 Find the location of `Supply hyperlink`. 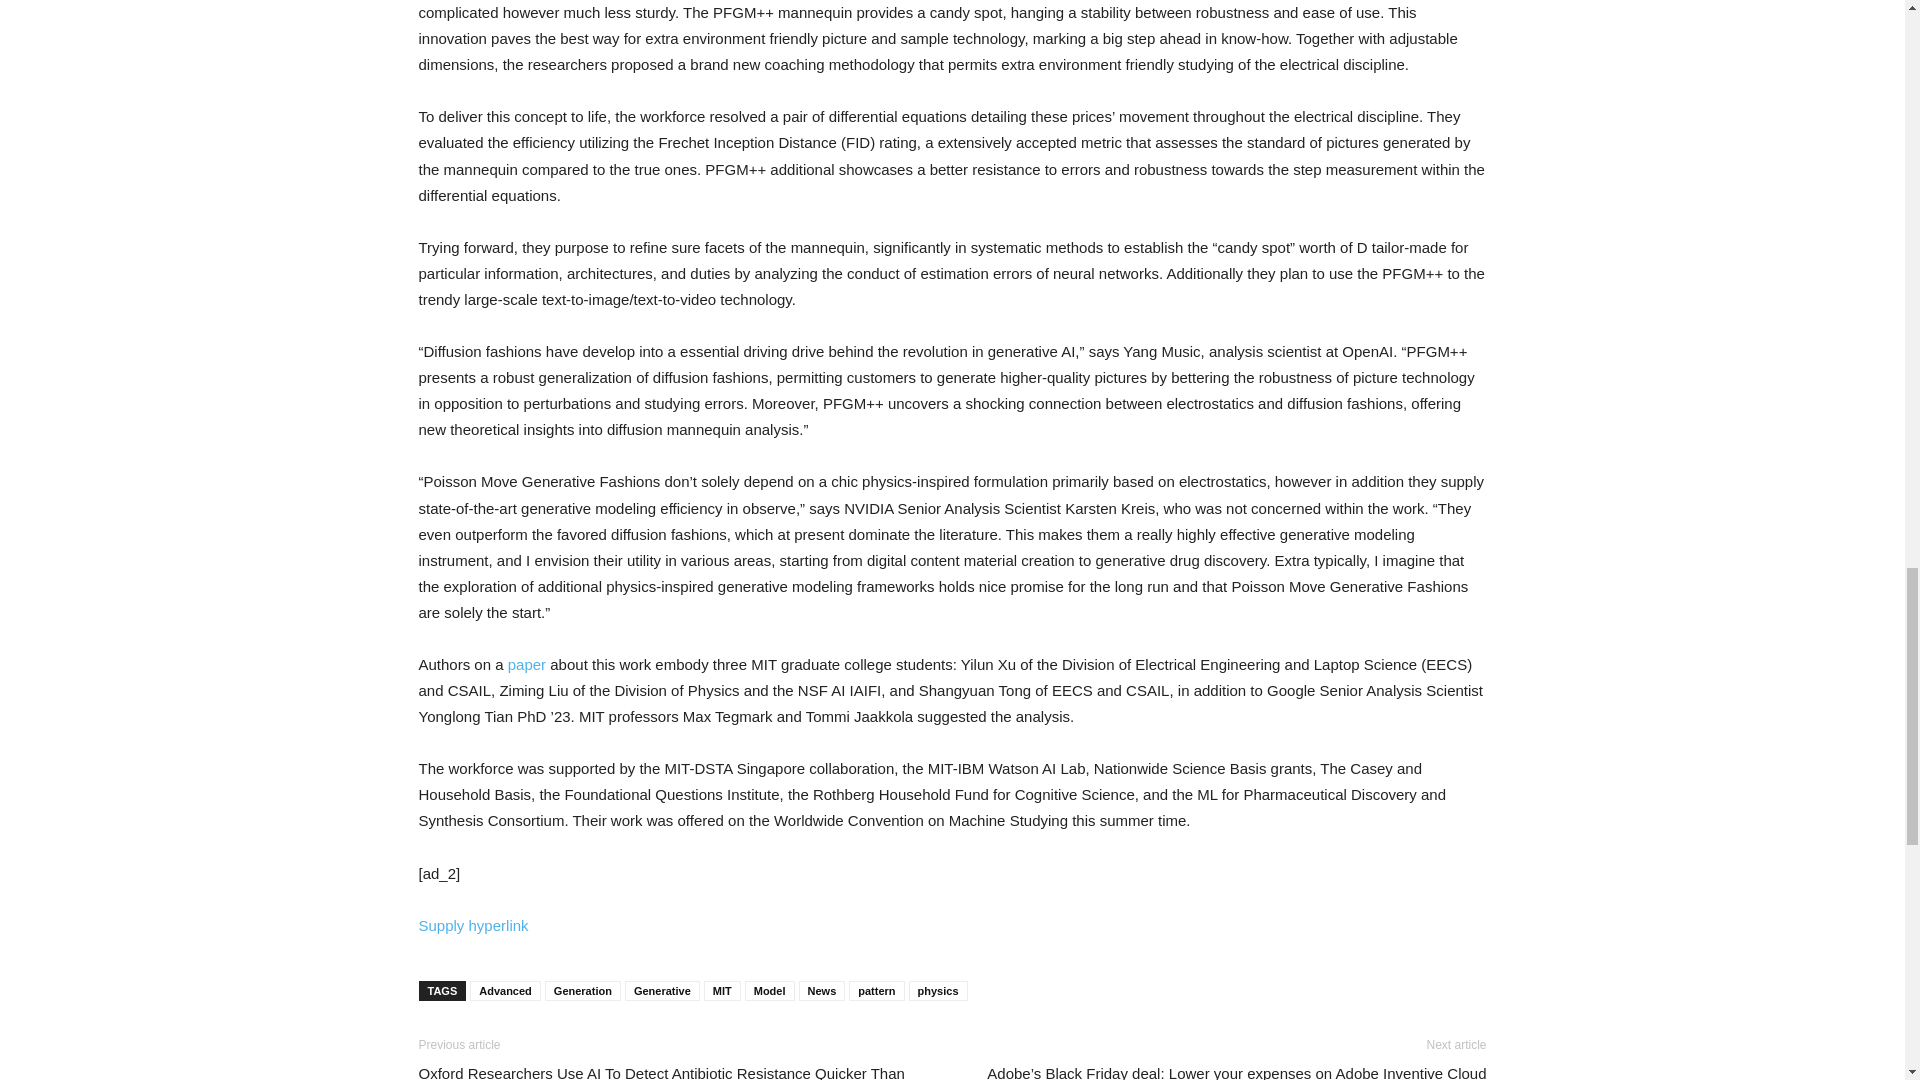

Supply hyperlink is located at coordinates (473, 925).